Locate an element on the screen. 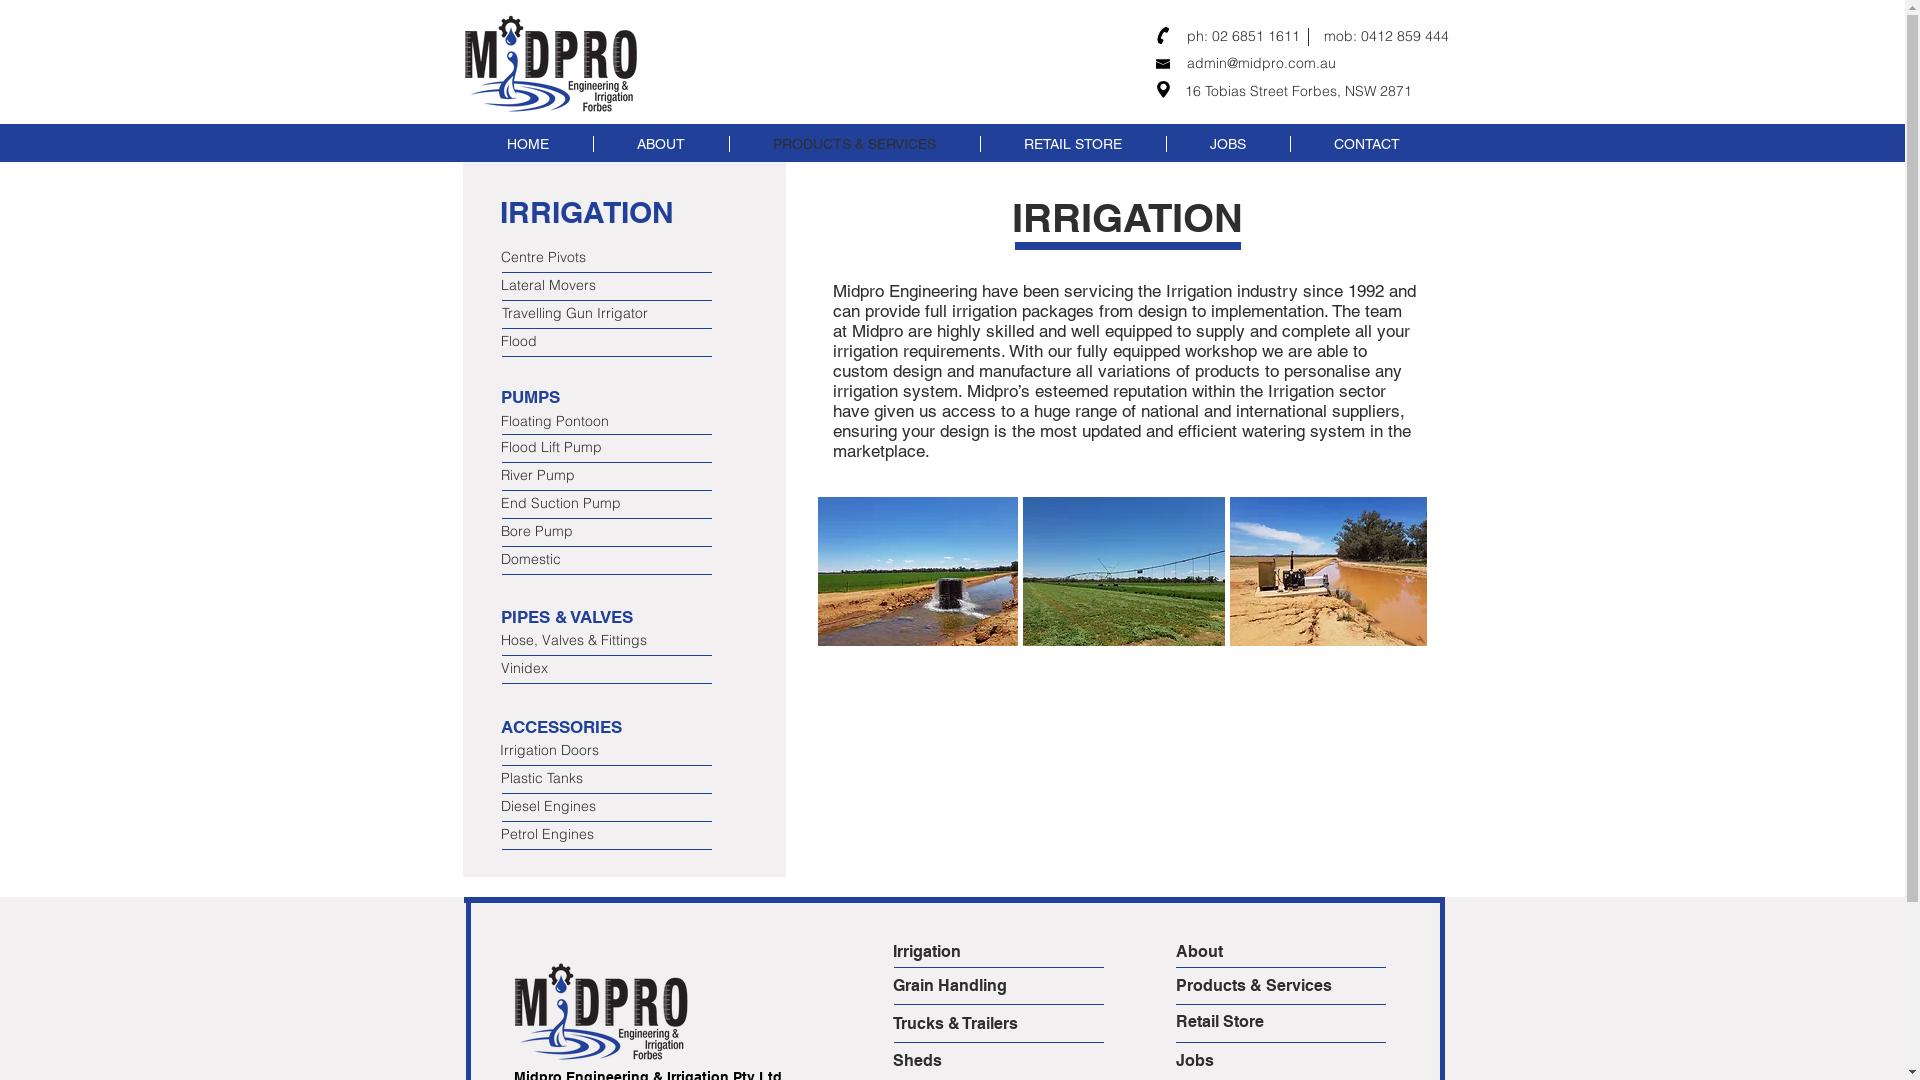 The height and width of the screenshot is (1080, 1920). Plastic Tanks is located at coordinates (571, 780).